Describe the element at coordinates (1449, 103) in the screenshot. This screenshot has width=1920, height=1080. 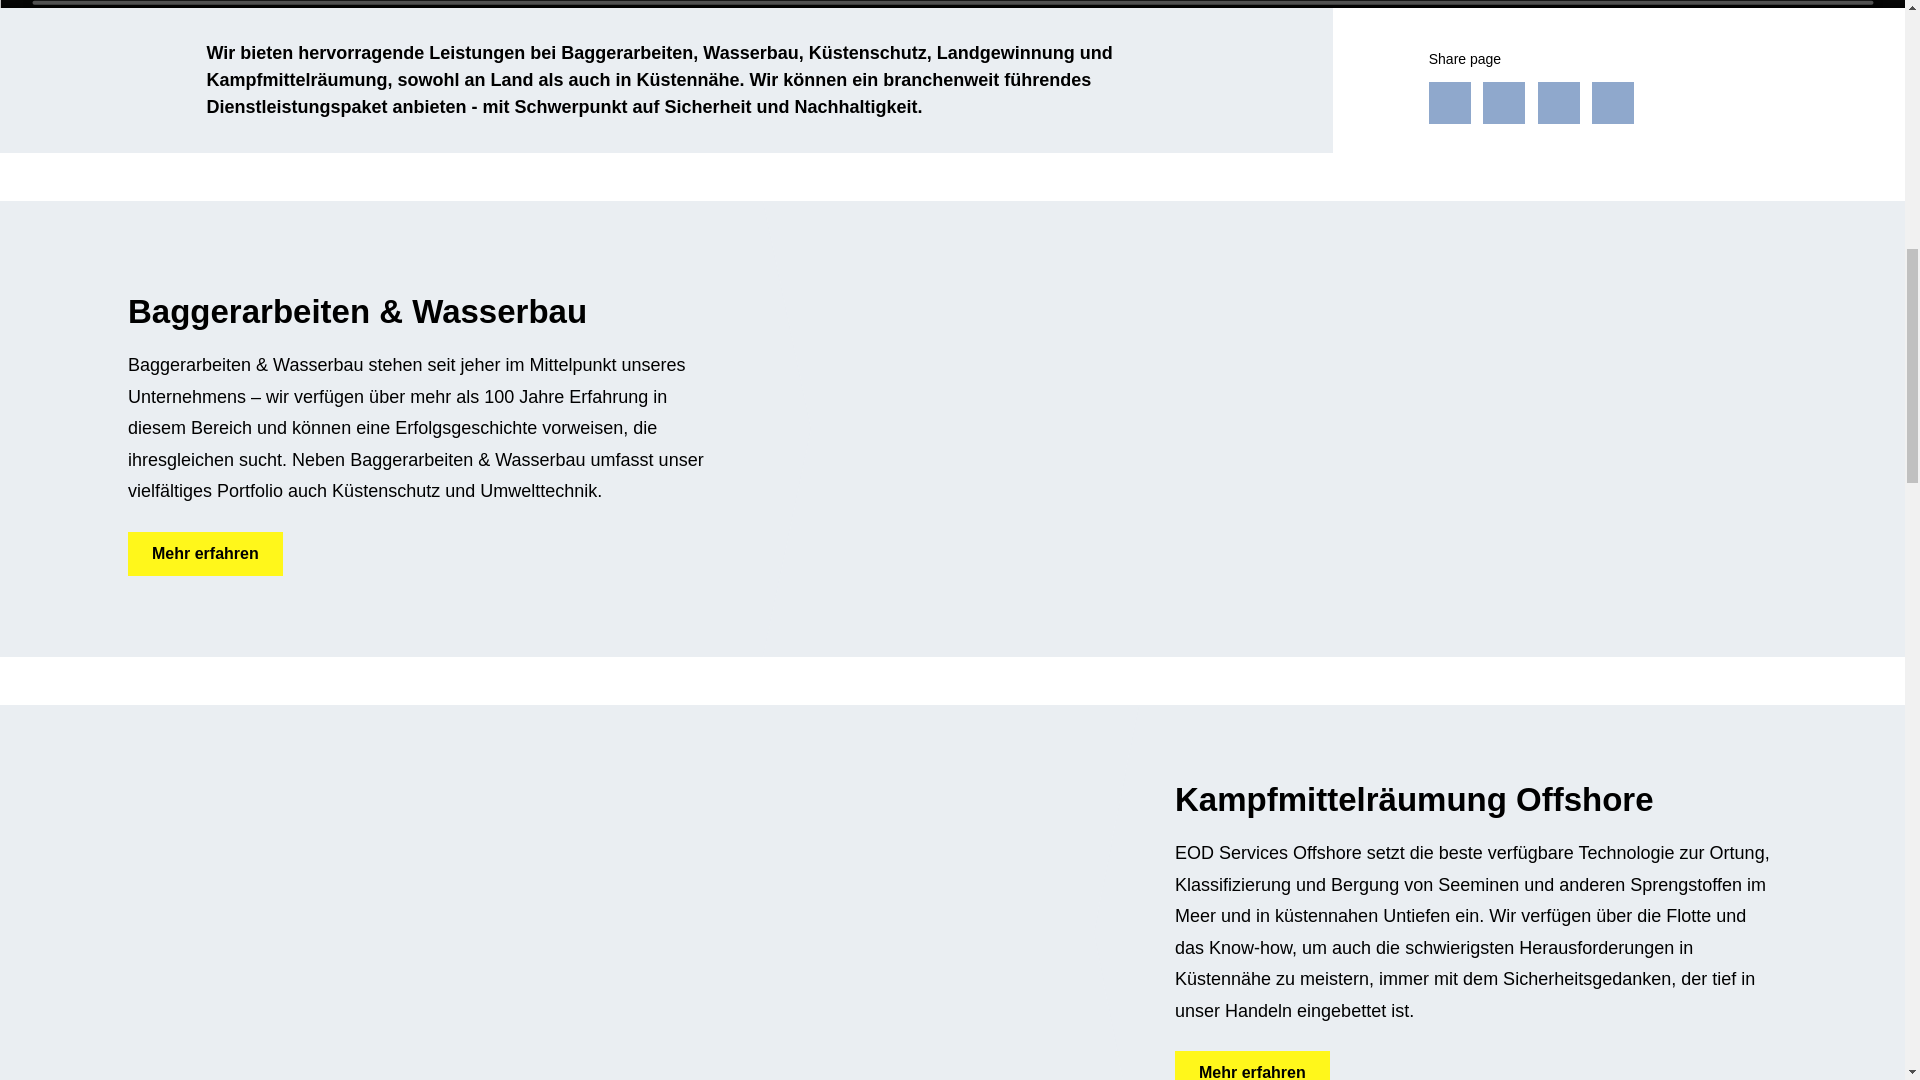
I see `Teilen auf Facebook` at that location.